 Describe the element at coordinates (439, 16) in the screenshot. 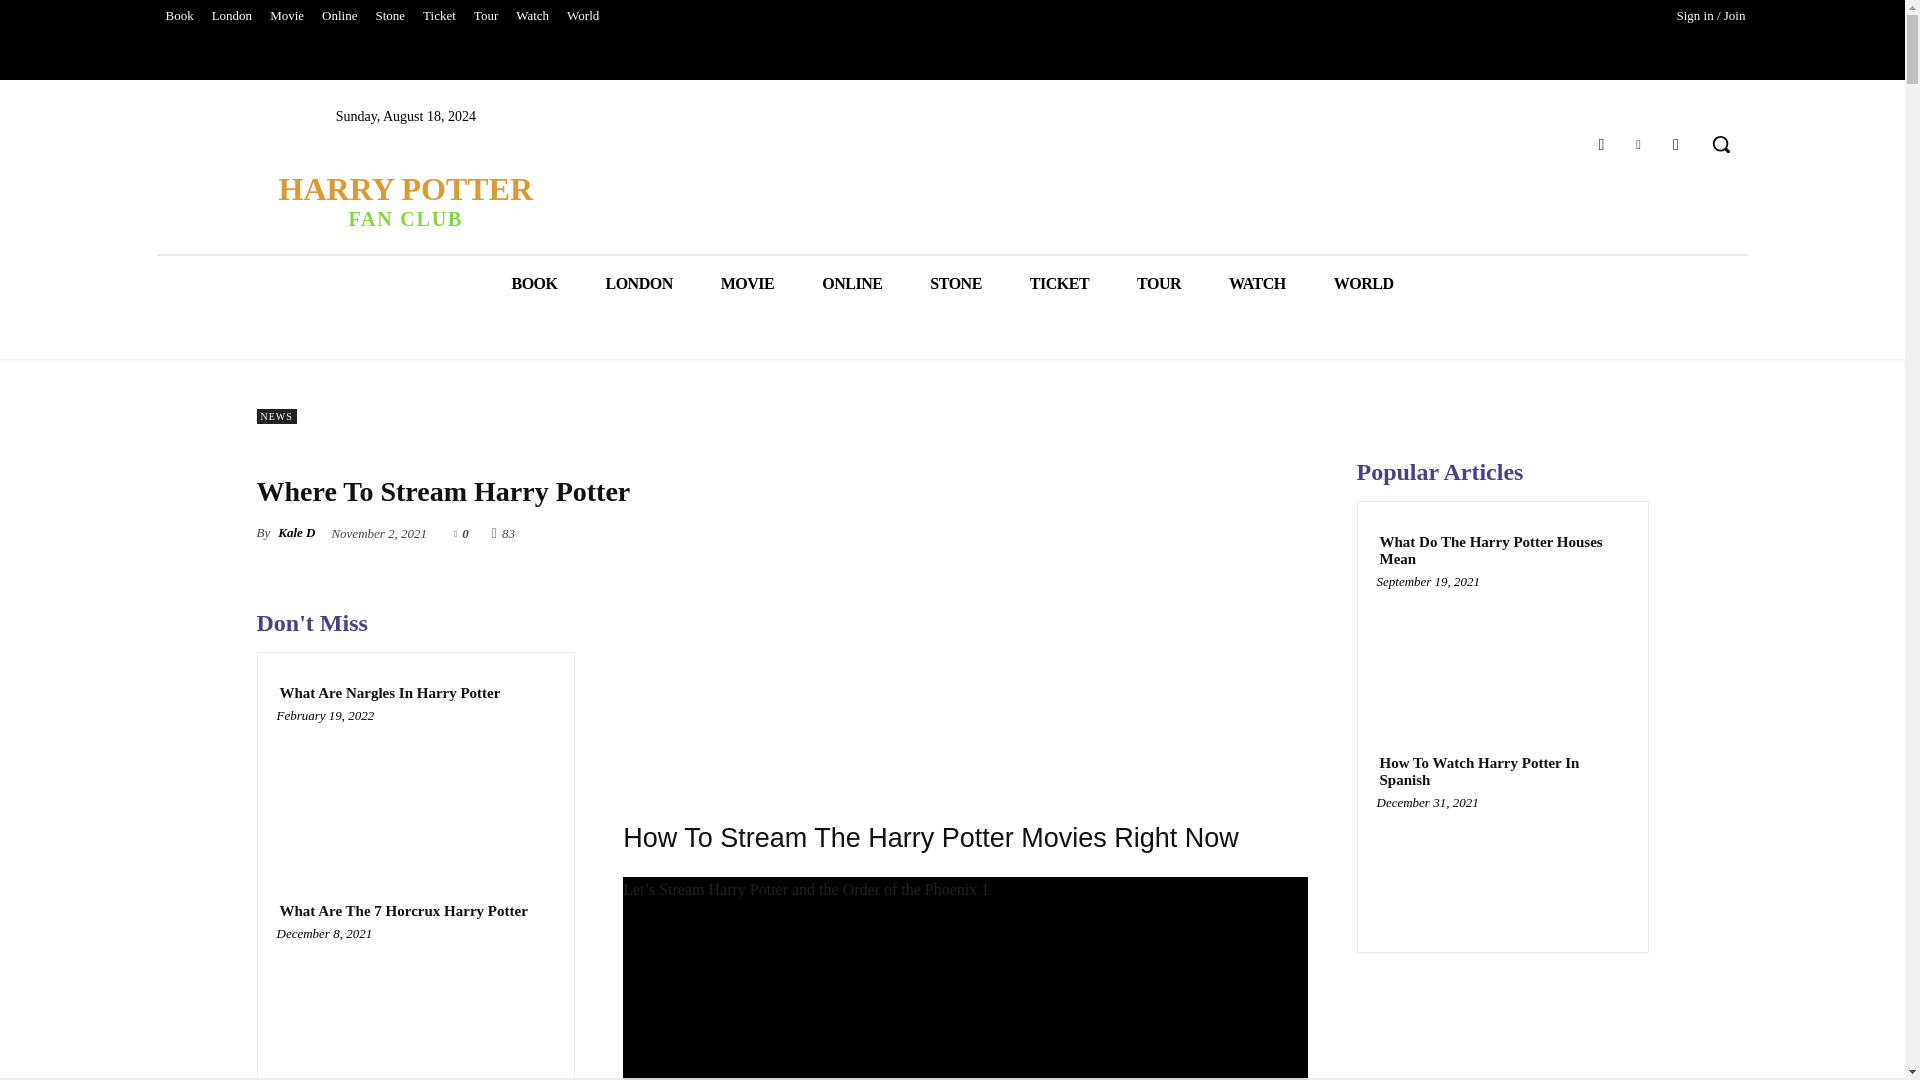

I see `Ticket` at that location.